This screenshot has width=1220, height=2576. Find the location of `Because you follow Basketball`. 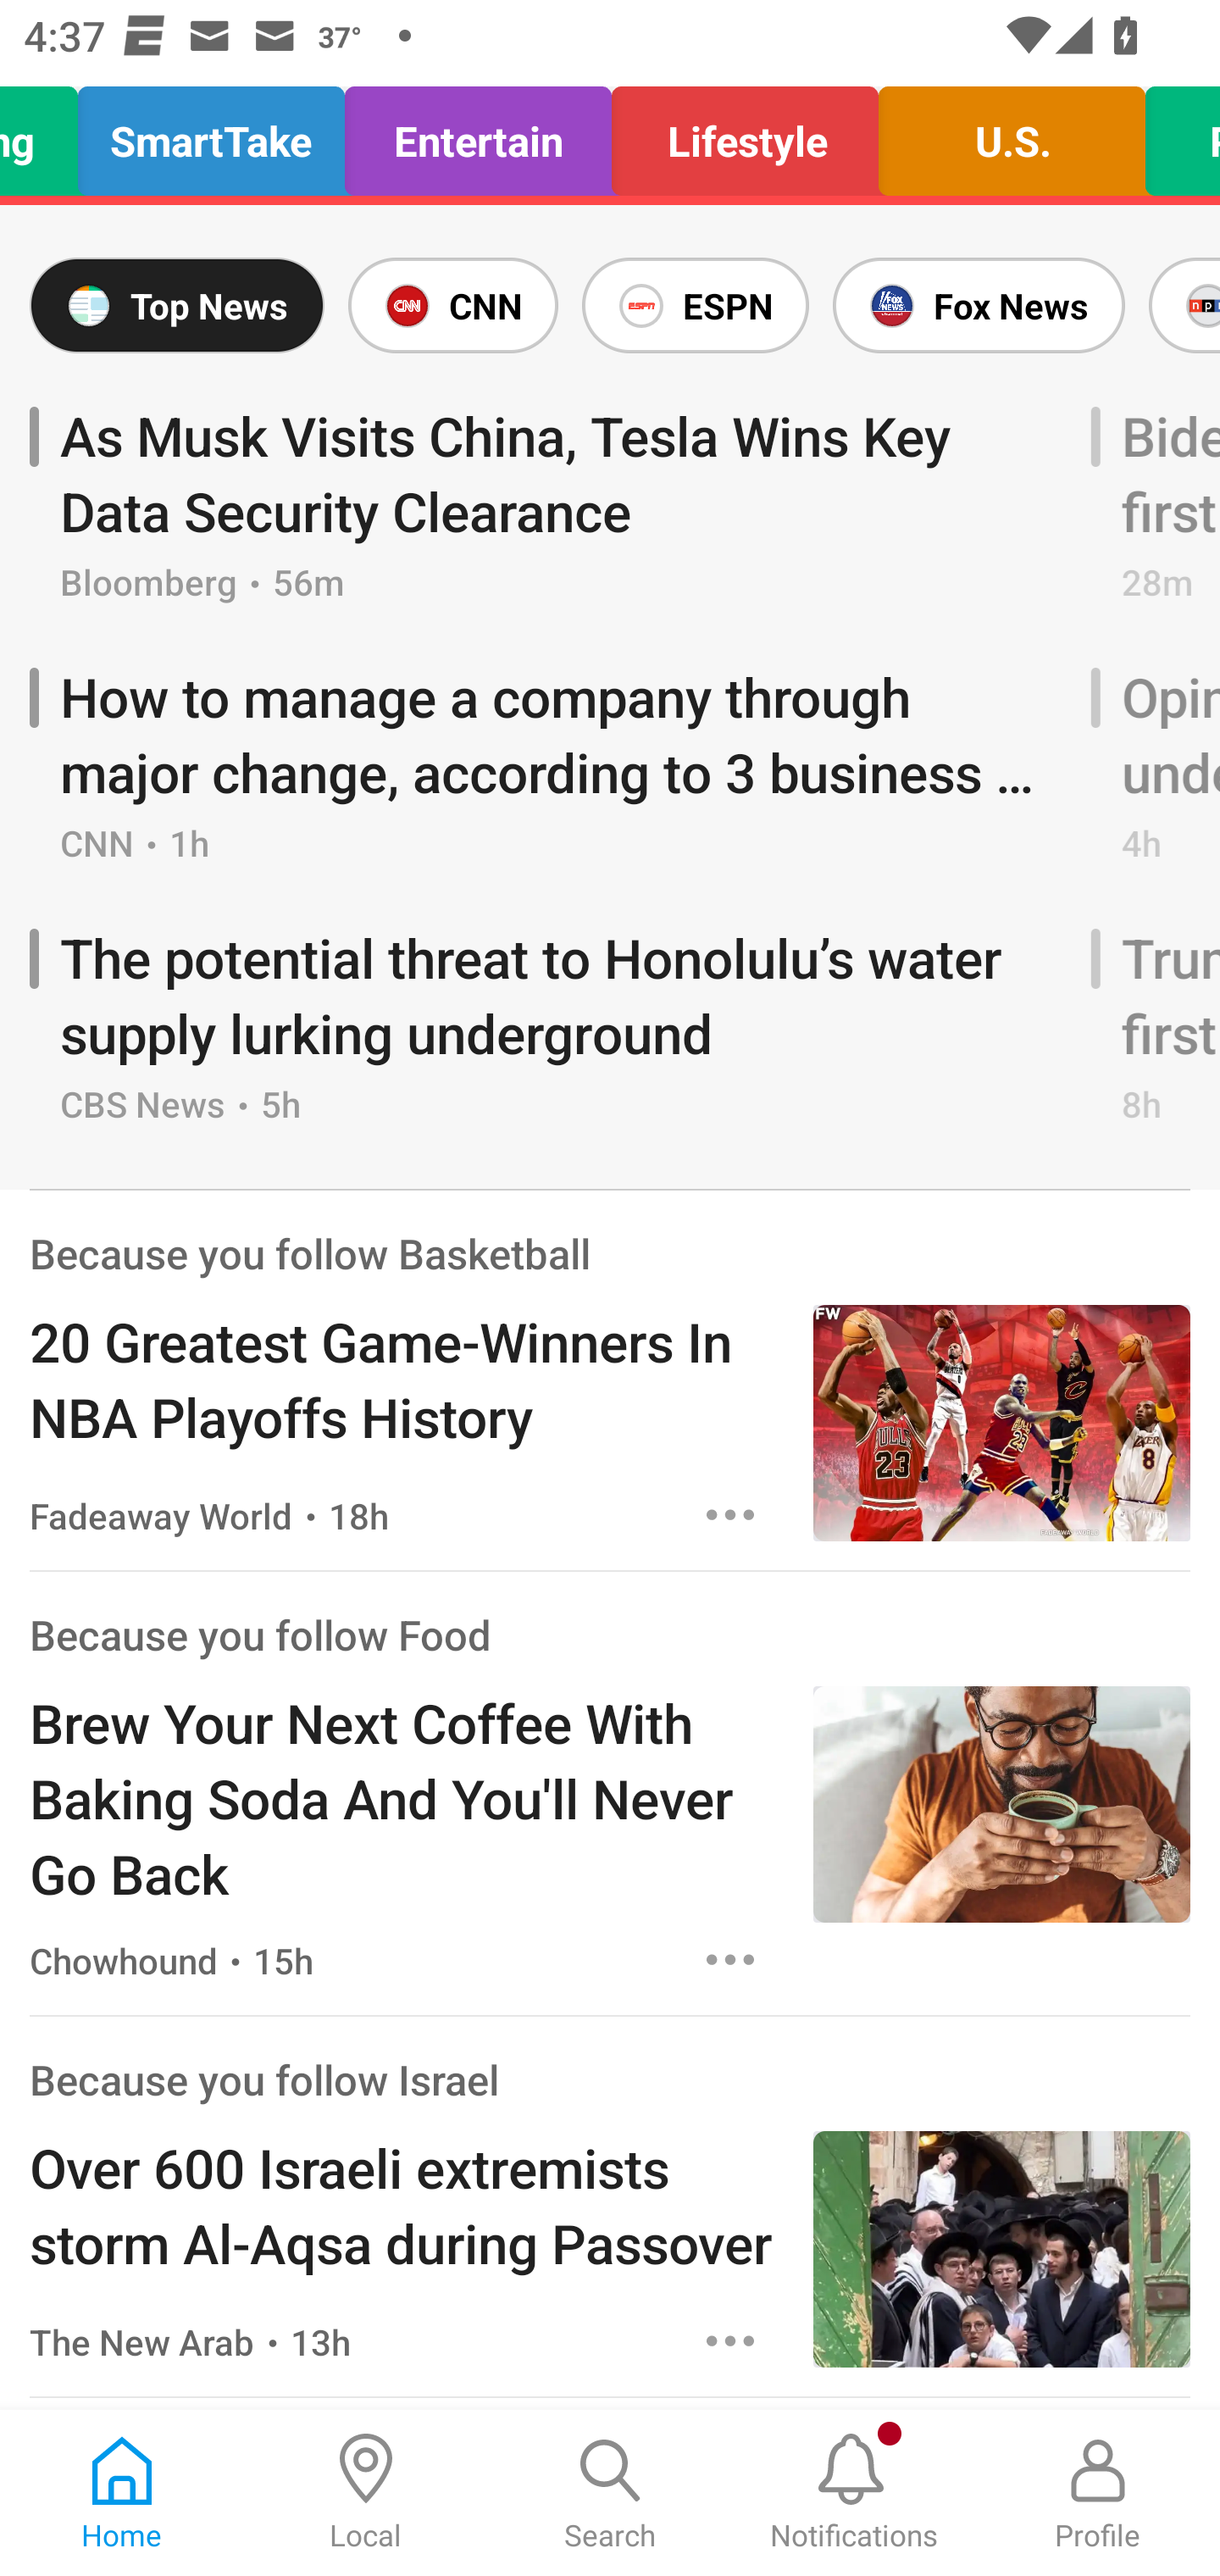

Because you follow Basketball is located at coordinates (310, 1252).